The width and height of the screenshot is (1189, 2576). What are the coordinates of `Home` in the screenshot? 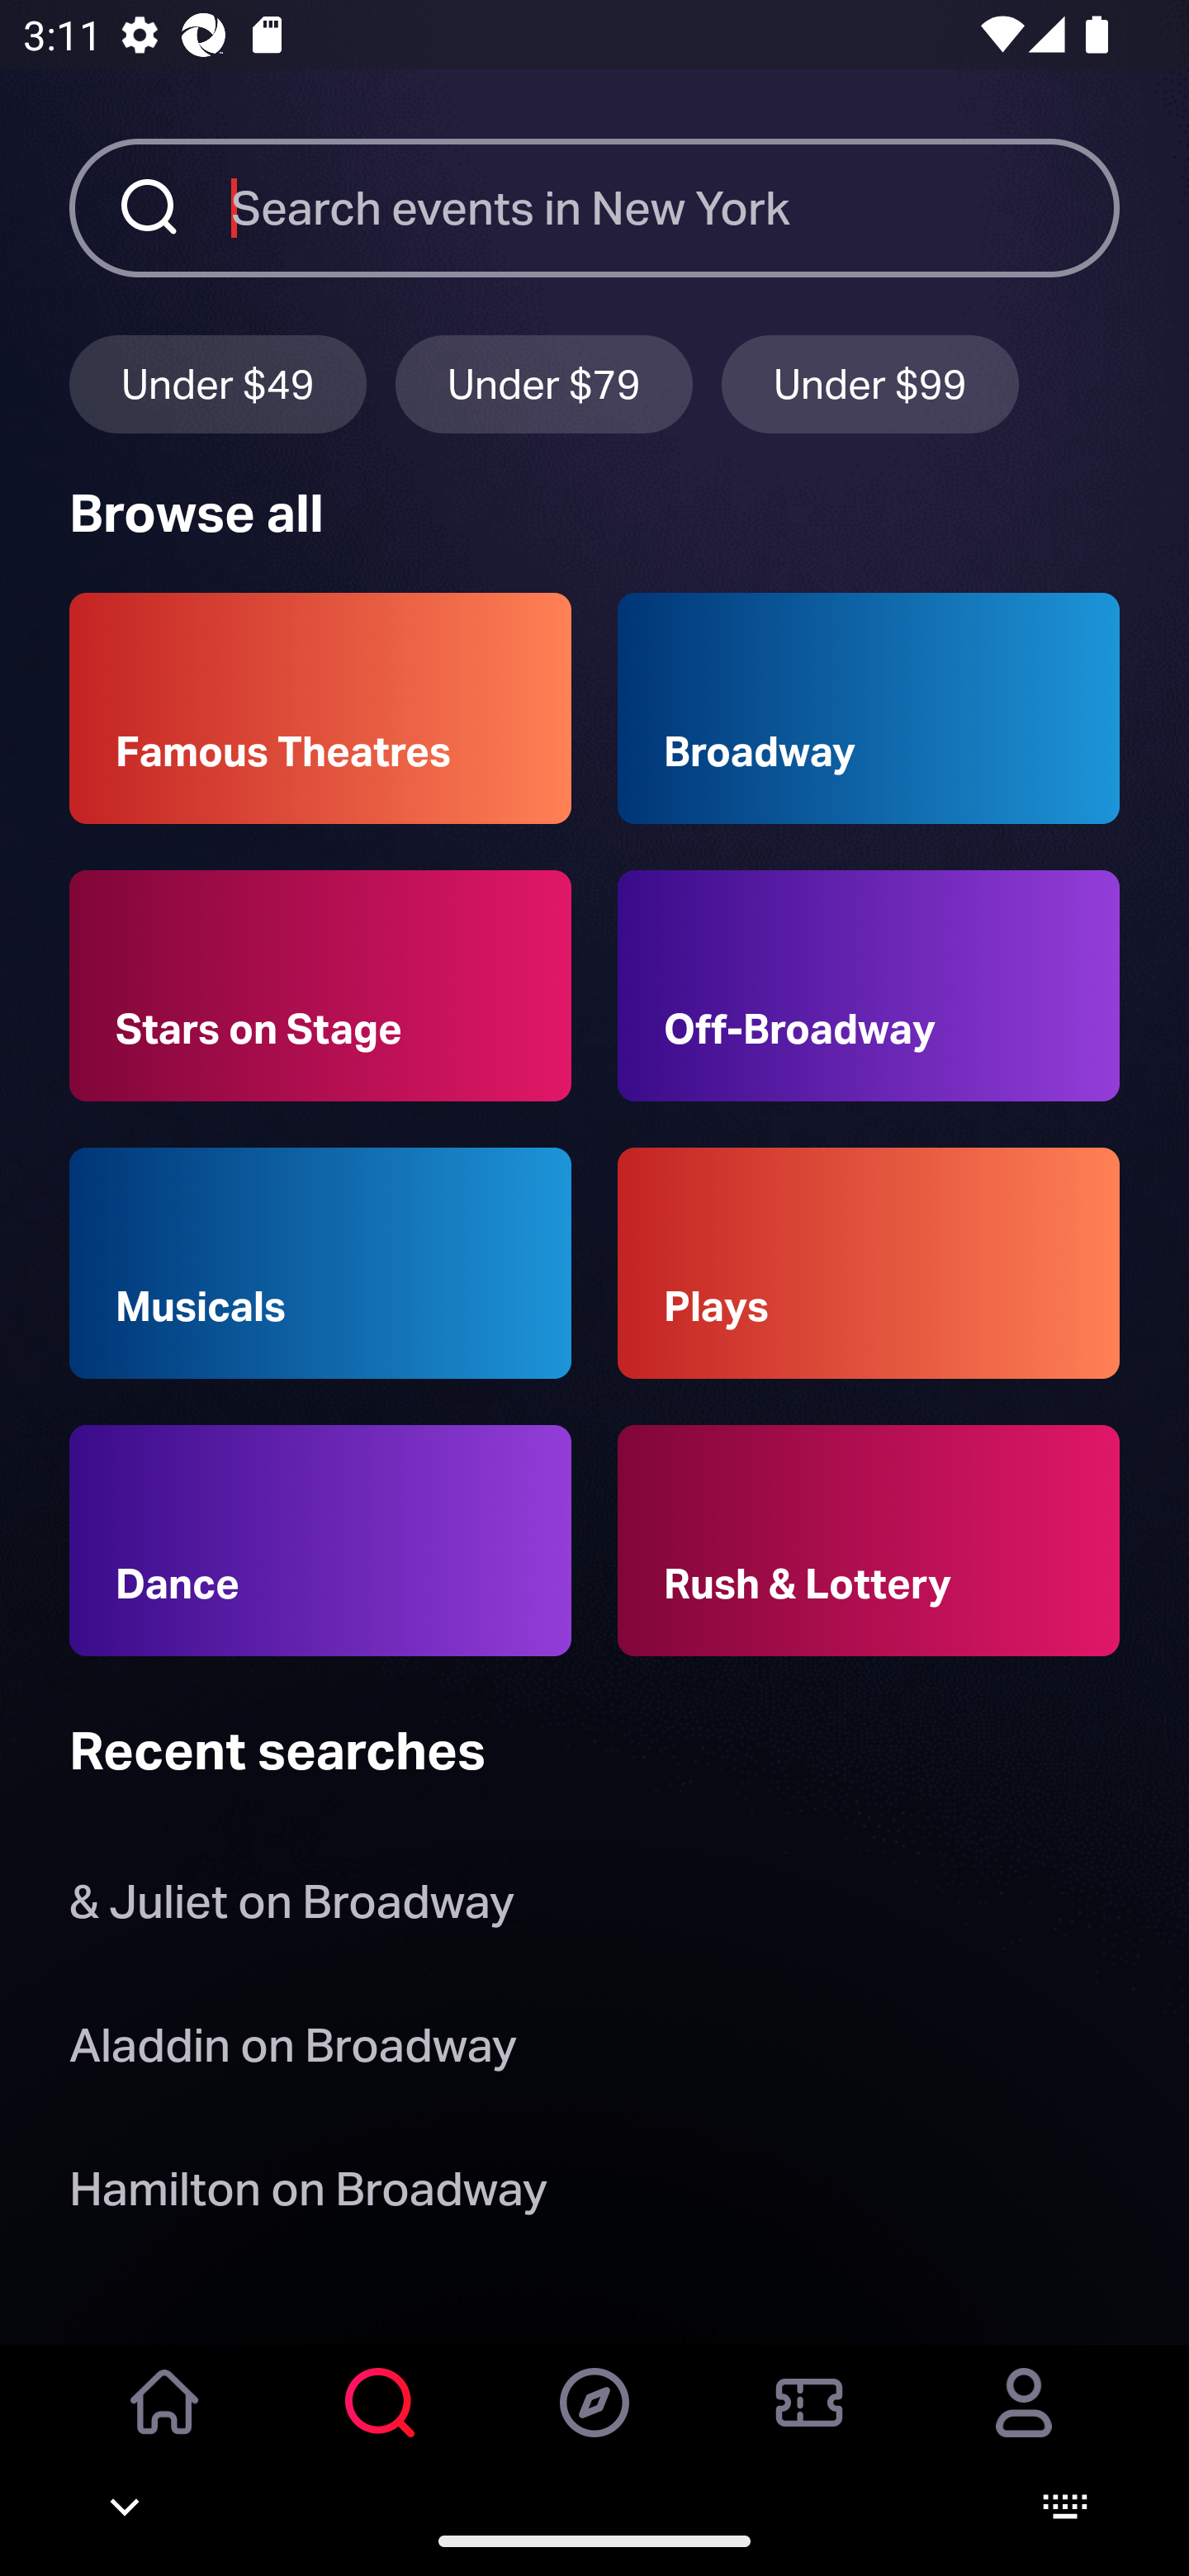 It's located at (165, 2425).